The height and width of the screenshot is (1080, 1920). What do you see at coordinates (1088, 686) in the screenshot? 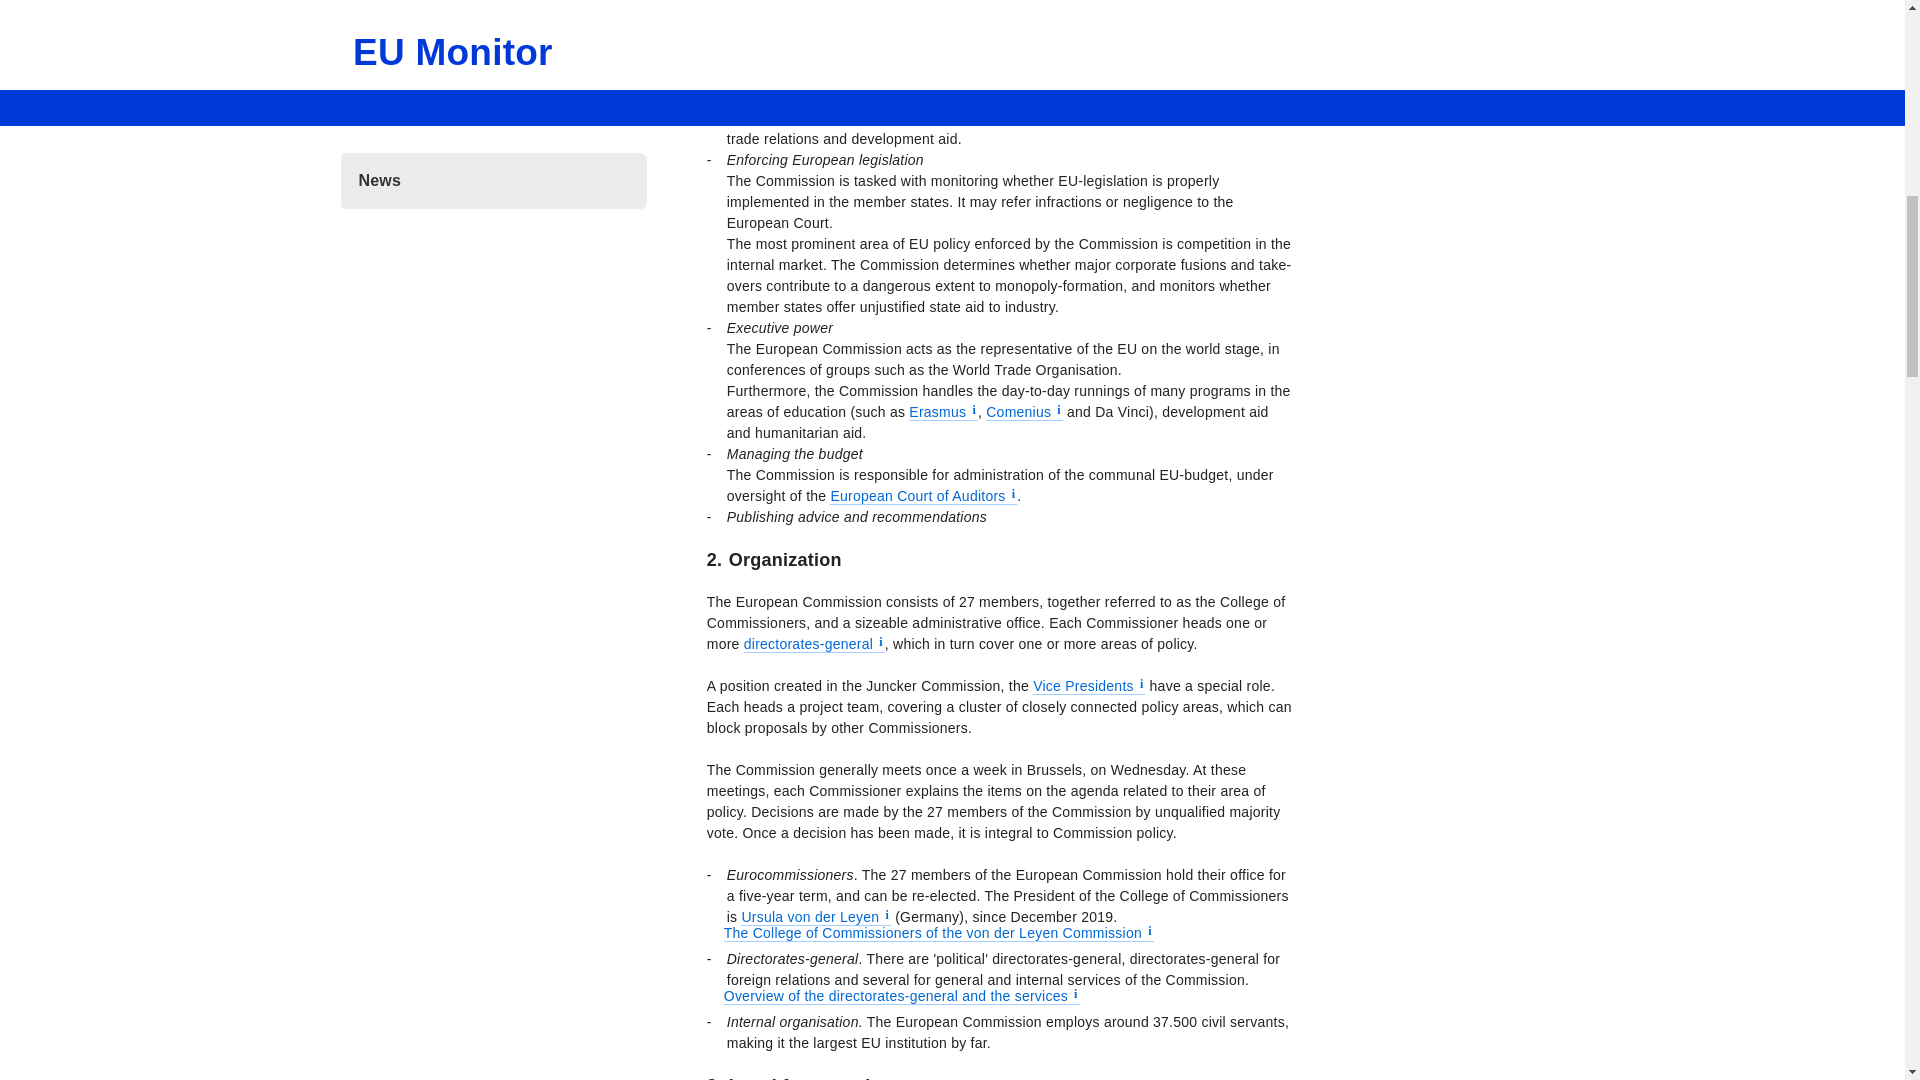
I see `Vice Presidents i` at bounding box center [1088, 686].